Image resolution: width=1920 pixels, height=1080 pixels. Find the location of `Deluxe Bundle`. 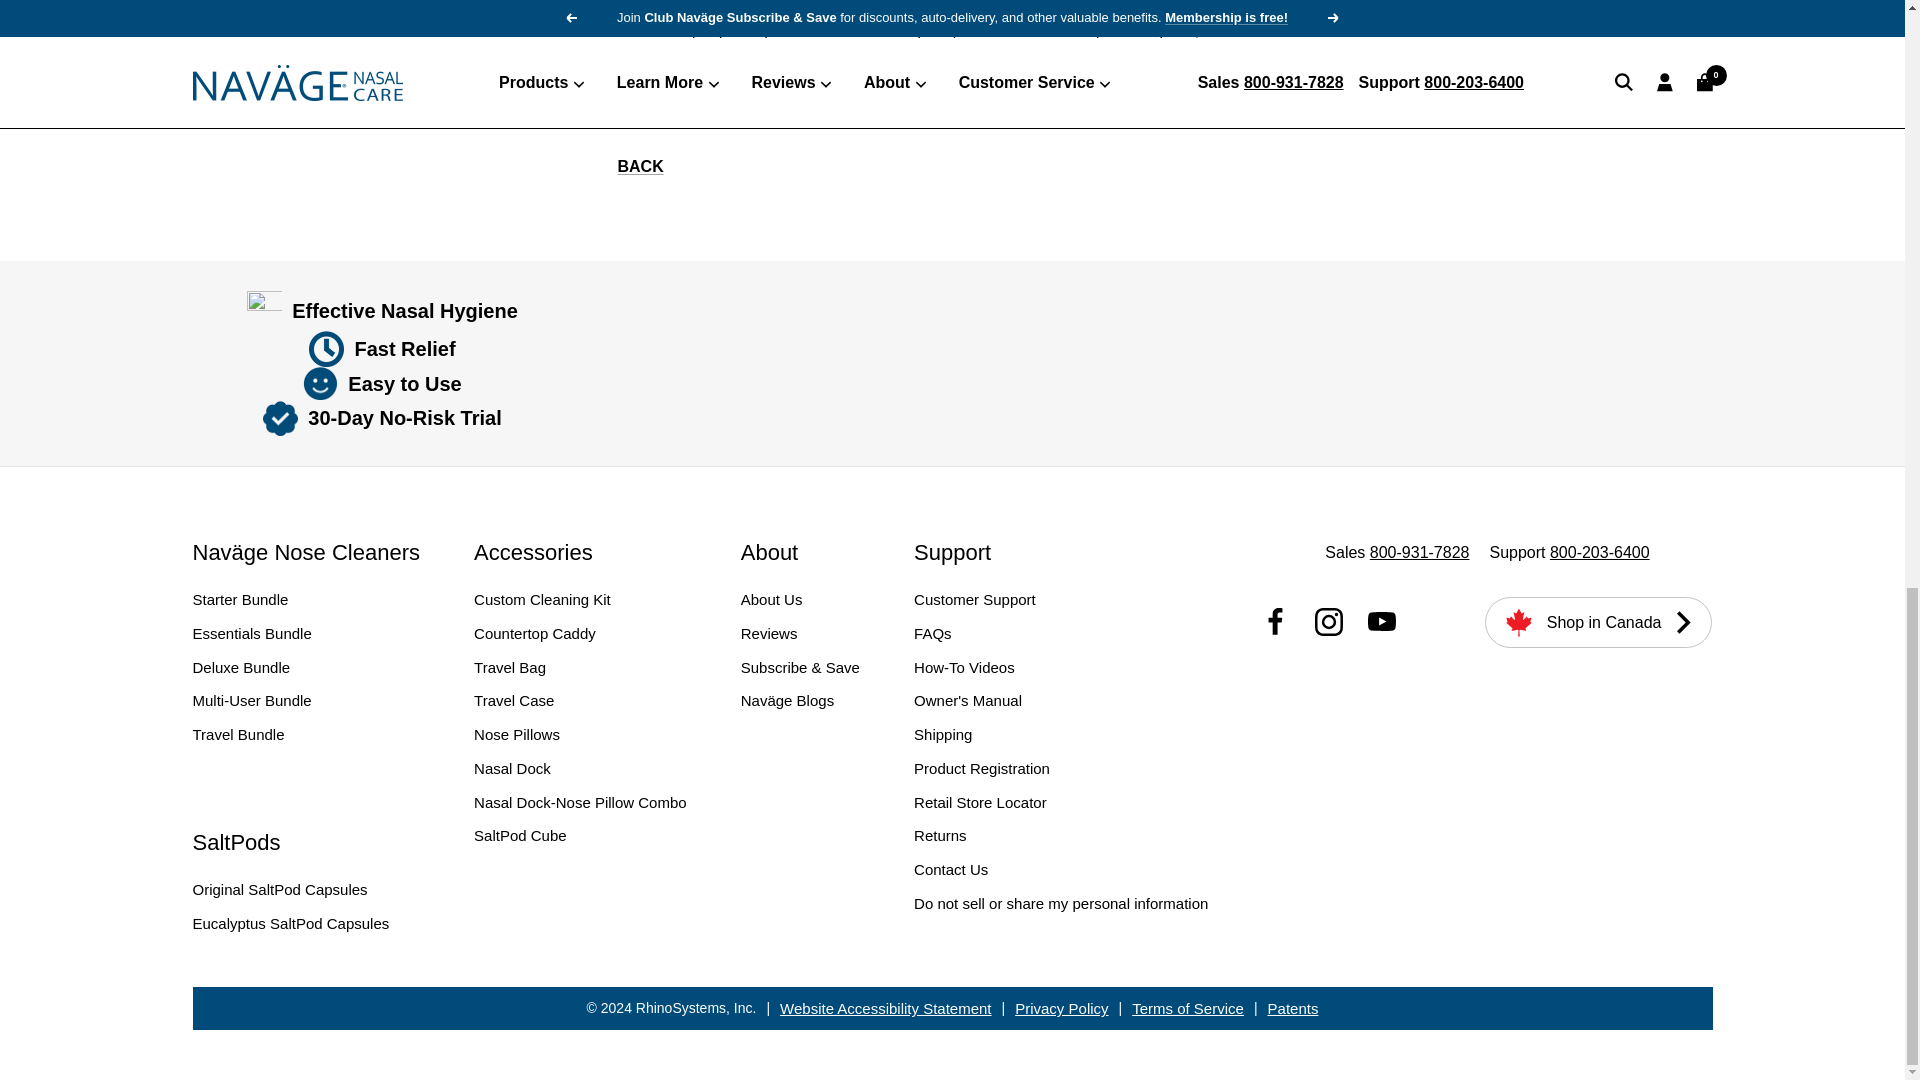

Deluxe Bundle is located at coordinates (240, 668).